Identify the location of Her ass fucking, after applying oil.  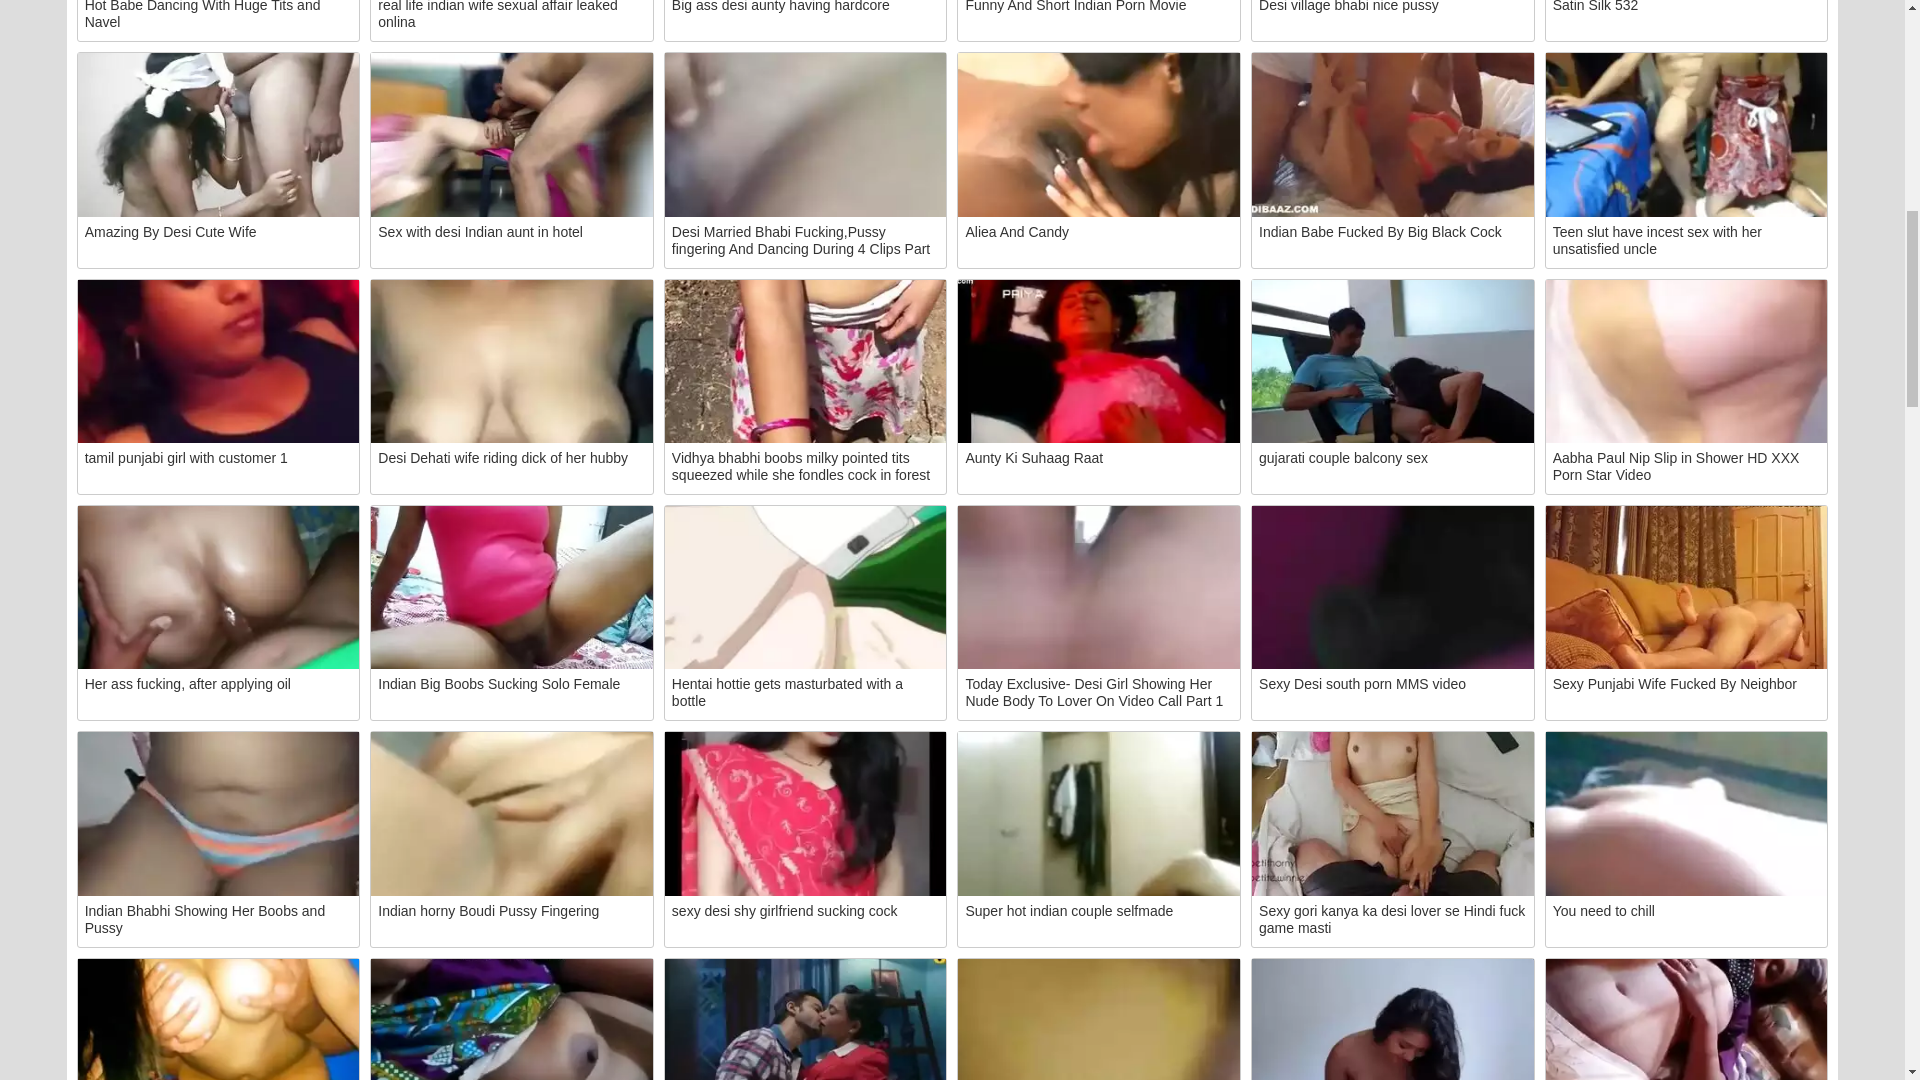
(219, 587).